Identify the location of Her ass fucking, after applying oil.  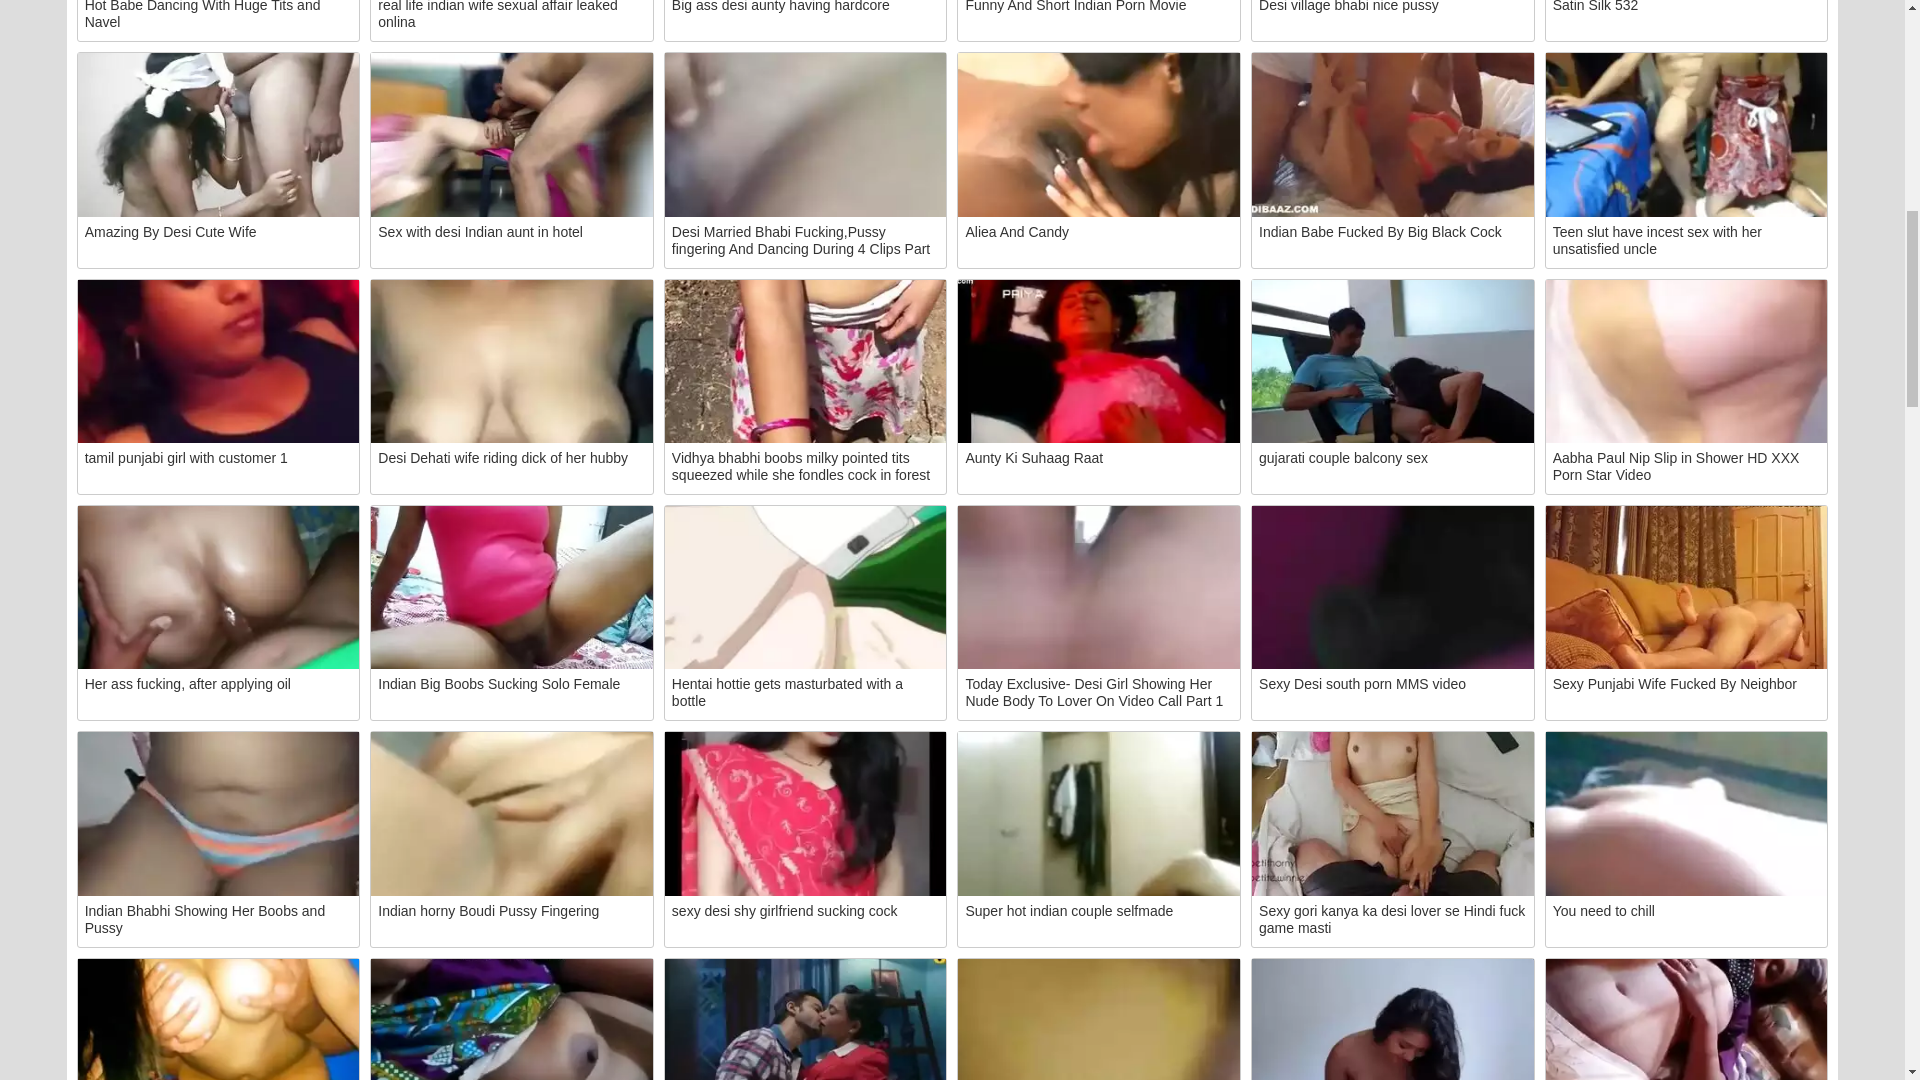
(219, 587).